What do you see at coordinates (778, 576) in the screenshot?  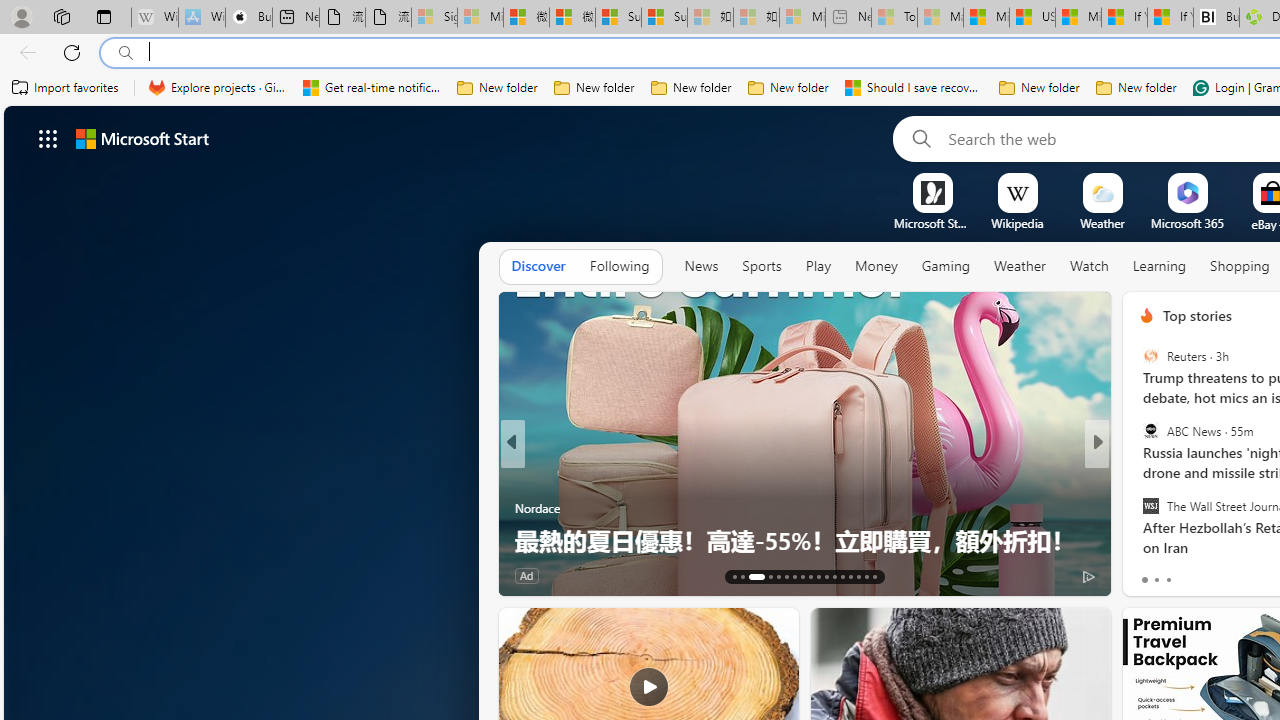 I see `AutomationID: tab-17` at bounding box center [778, 576].